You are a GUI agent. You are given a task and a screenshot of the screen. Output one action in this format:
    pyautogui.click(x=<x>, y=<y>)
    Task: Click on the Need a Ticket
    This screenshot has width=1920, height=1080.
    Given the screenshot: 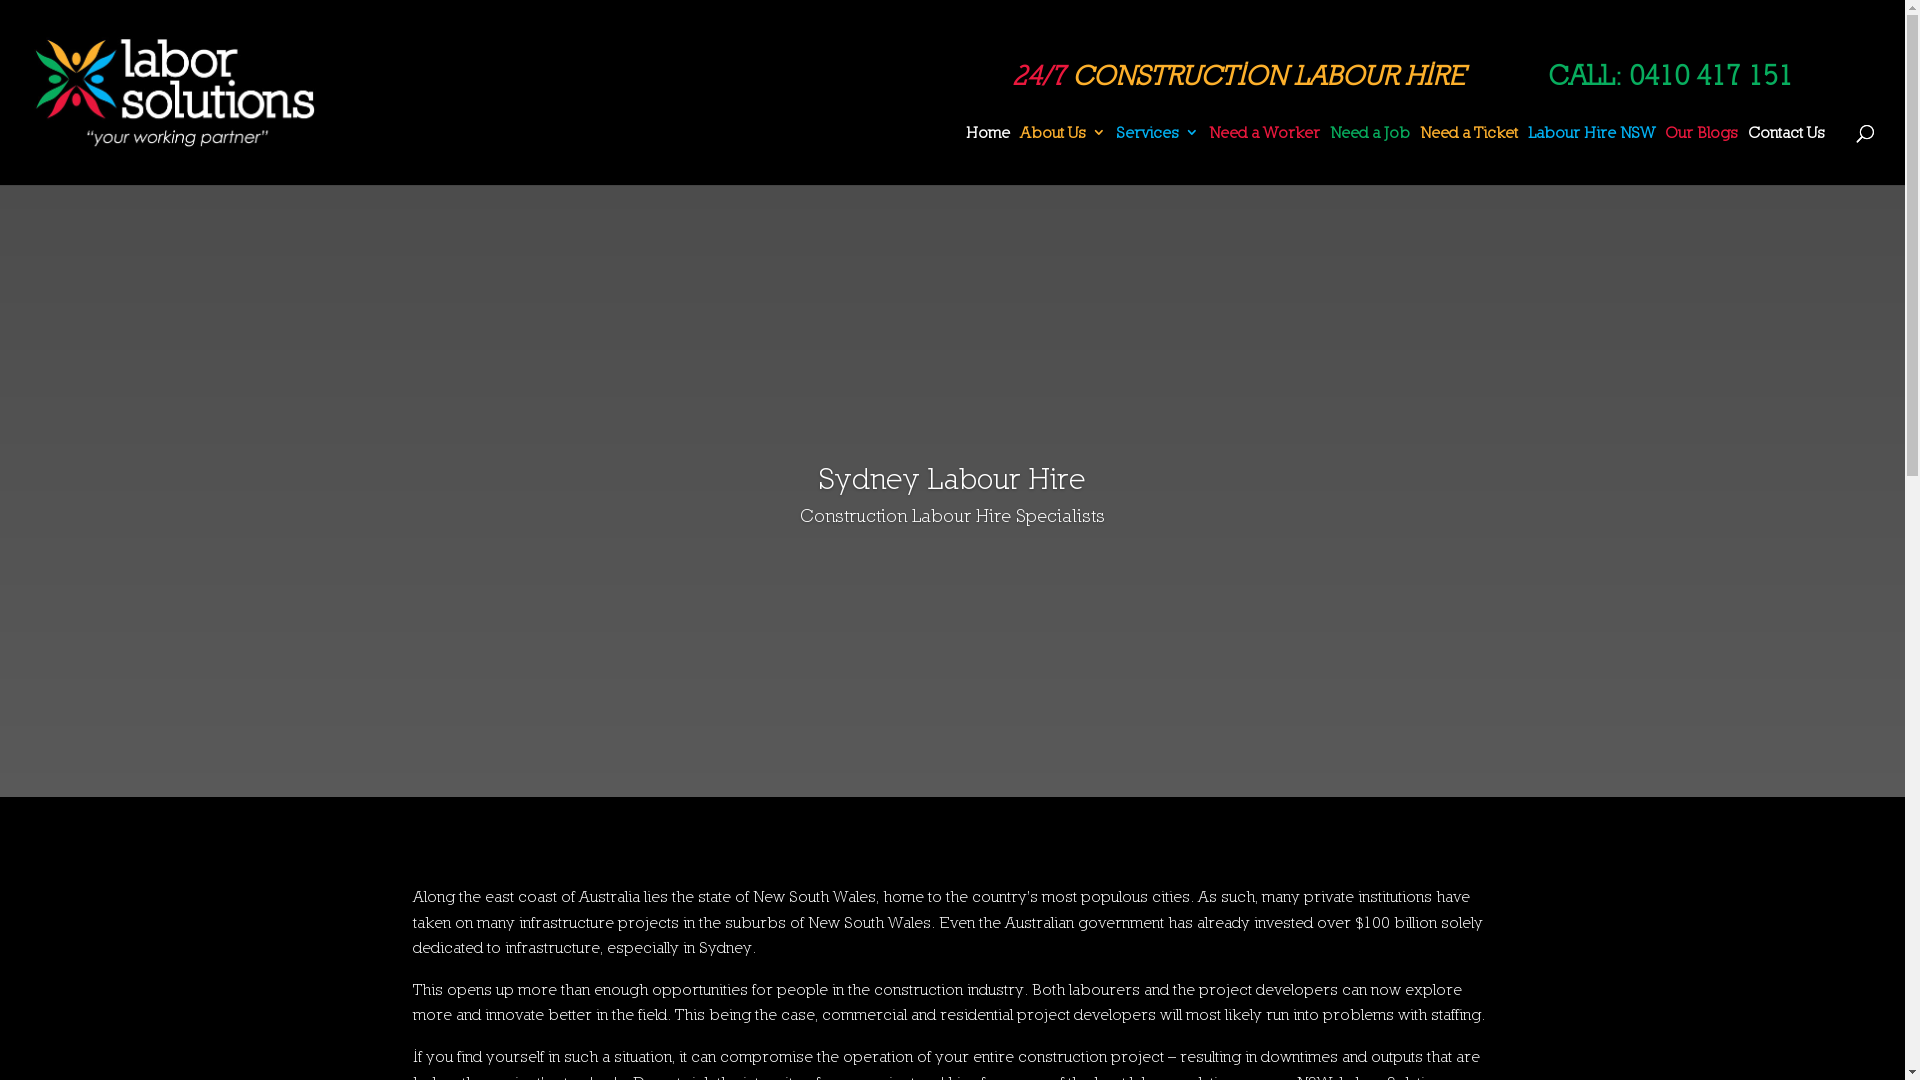 What is the action you would take?
    pyautogui.click(x=1469, y=155)
    